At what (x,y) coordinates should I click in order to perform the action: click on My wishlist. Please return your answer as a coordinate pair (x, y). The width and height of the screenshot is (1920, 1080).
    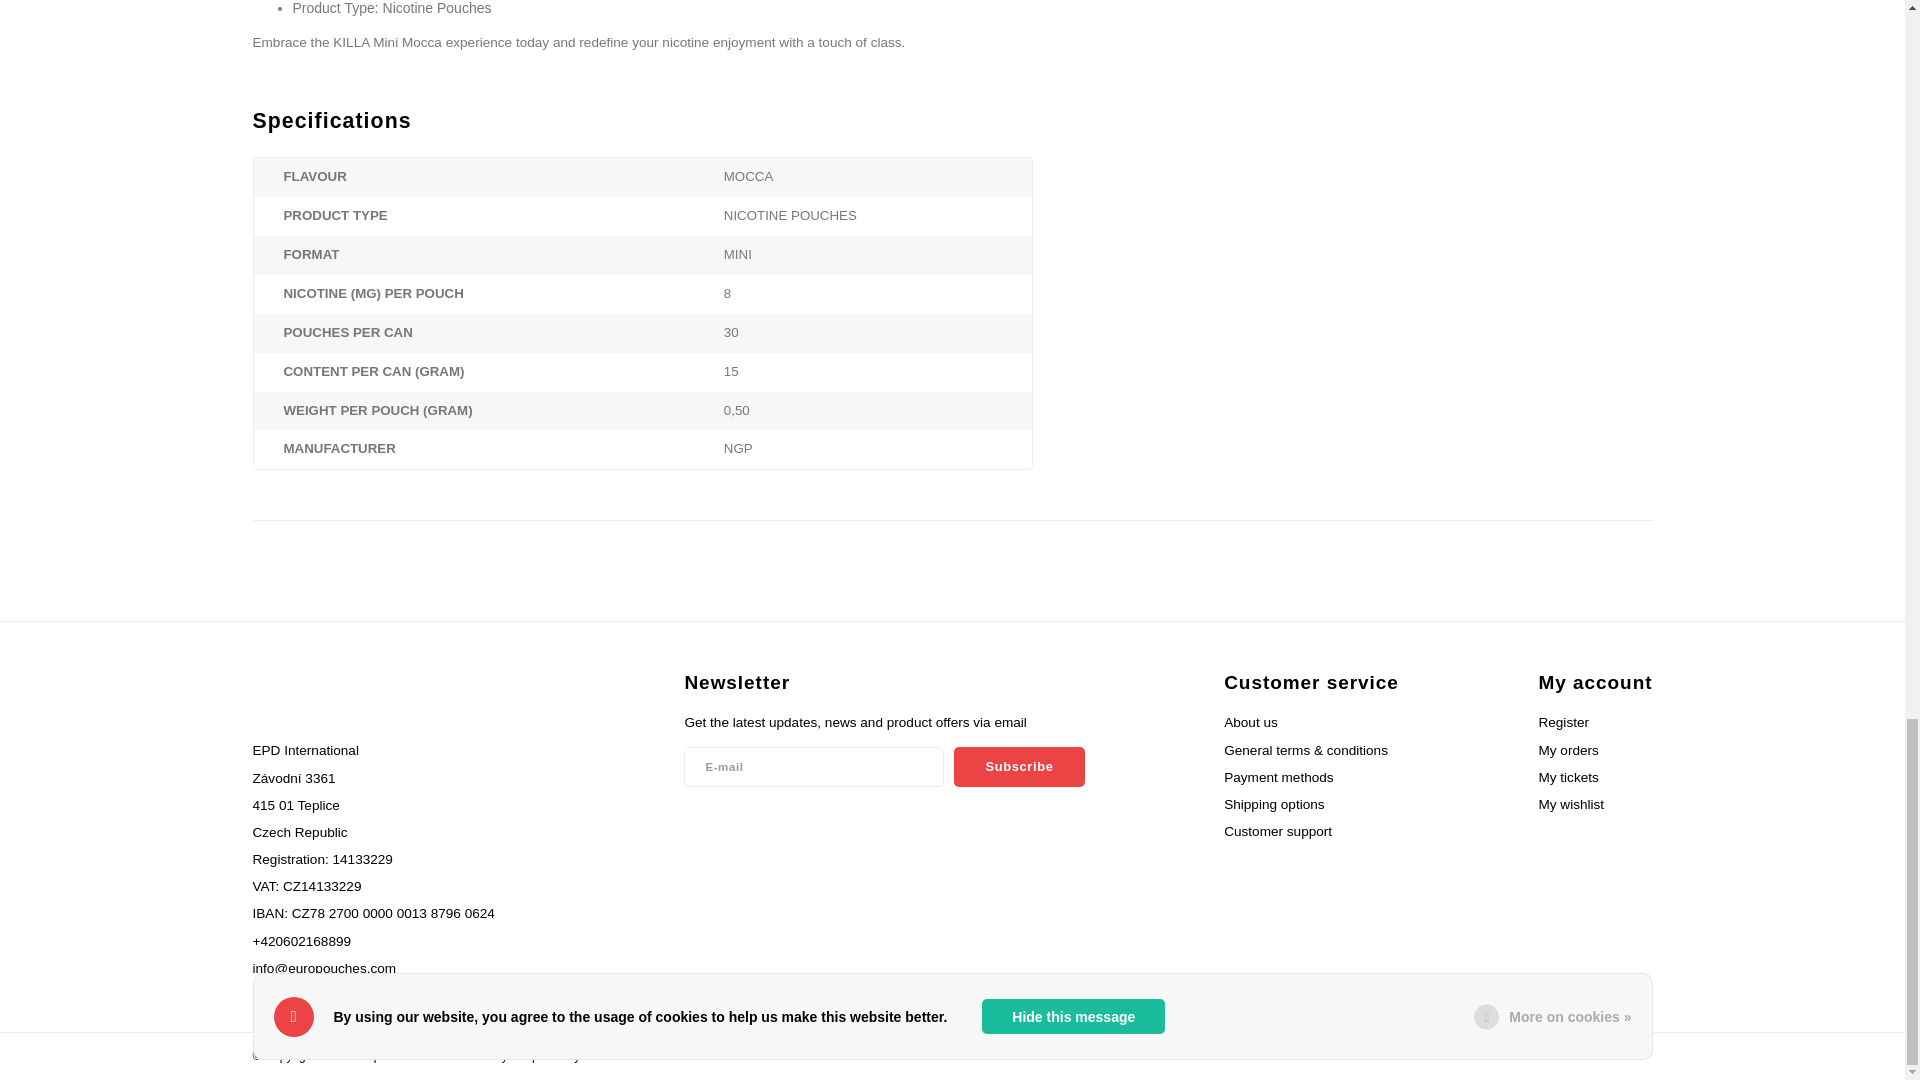
    Looking at the image, I should click on (1570, 804).